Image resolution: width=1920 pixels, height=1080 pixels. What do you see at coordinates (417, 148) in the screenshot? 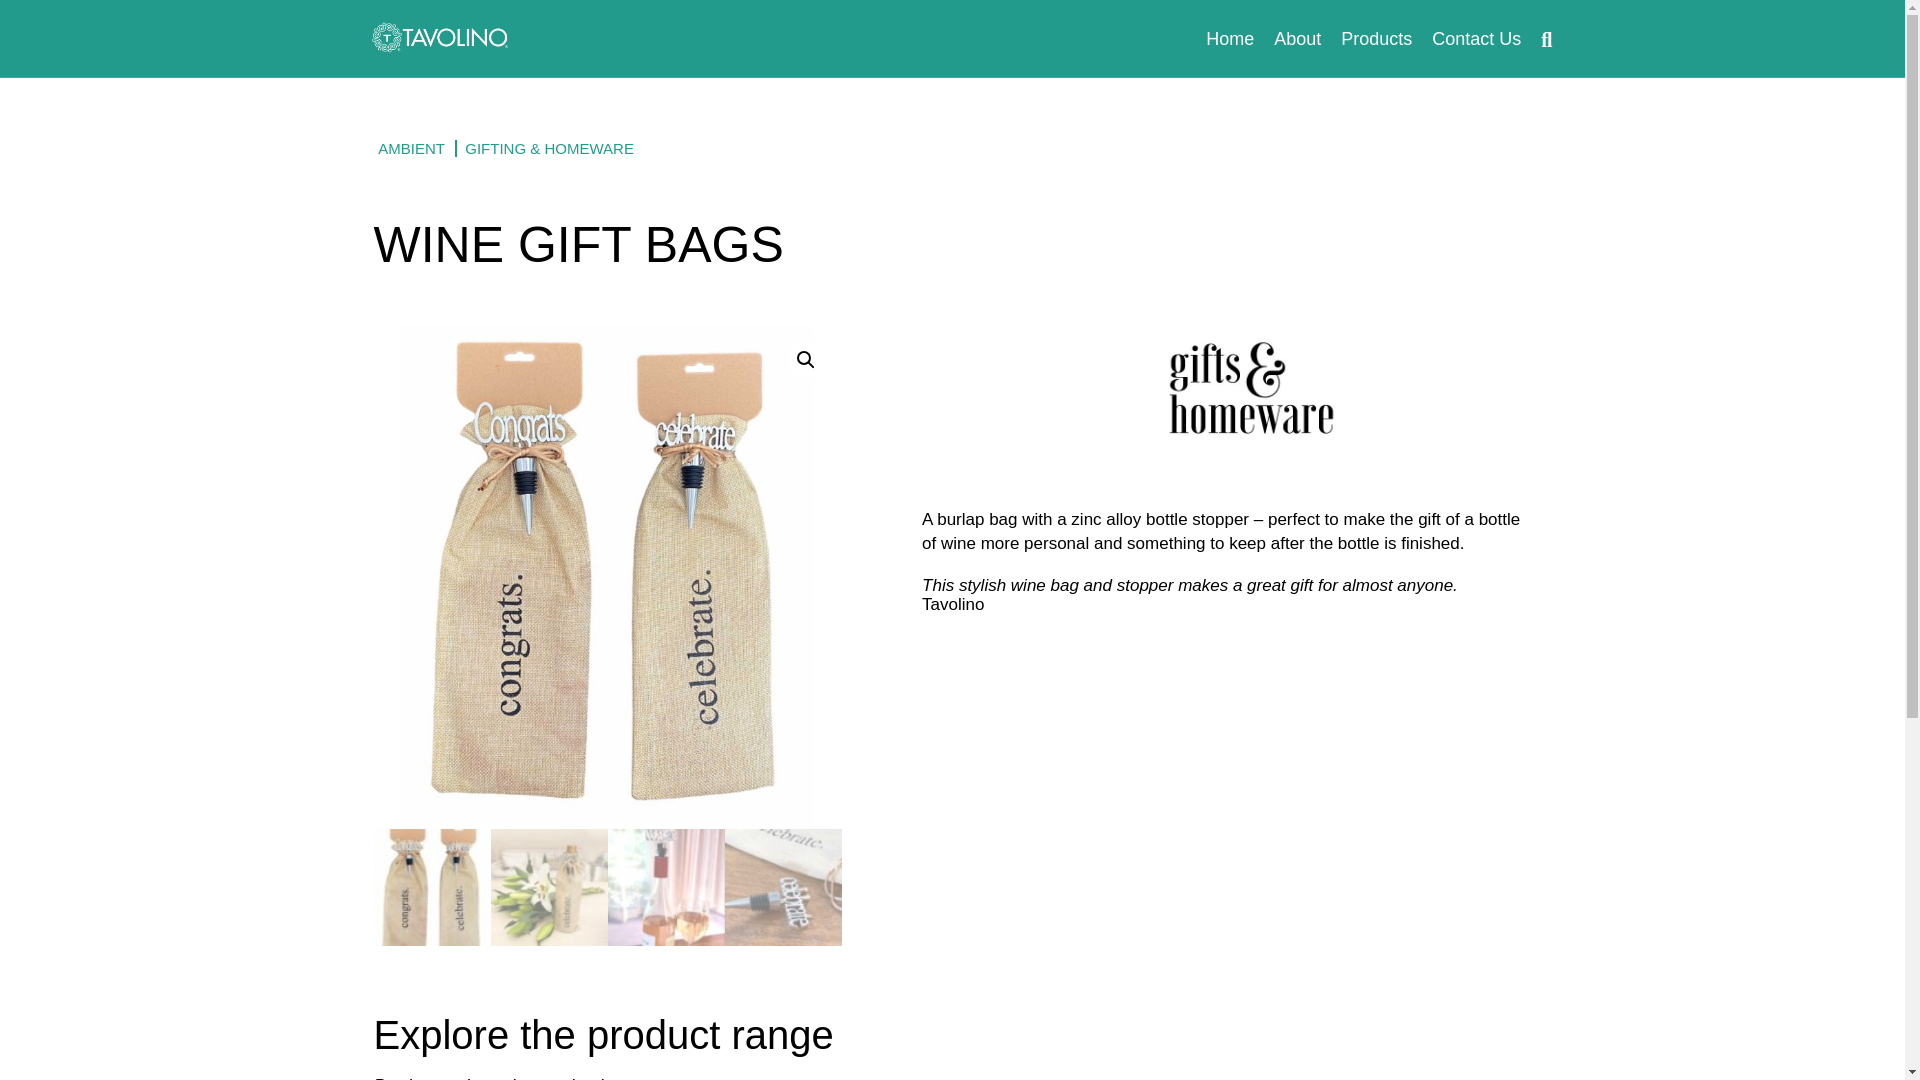
I see `AMBIENT` at bounding box center [417, 148].